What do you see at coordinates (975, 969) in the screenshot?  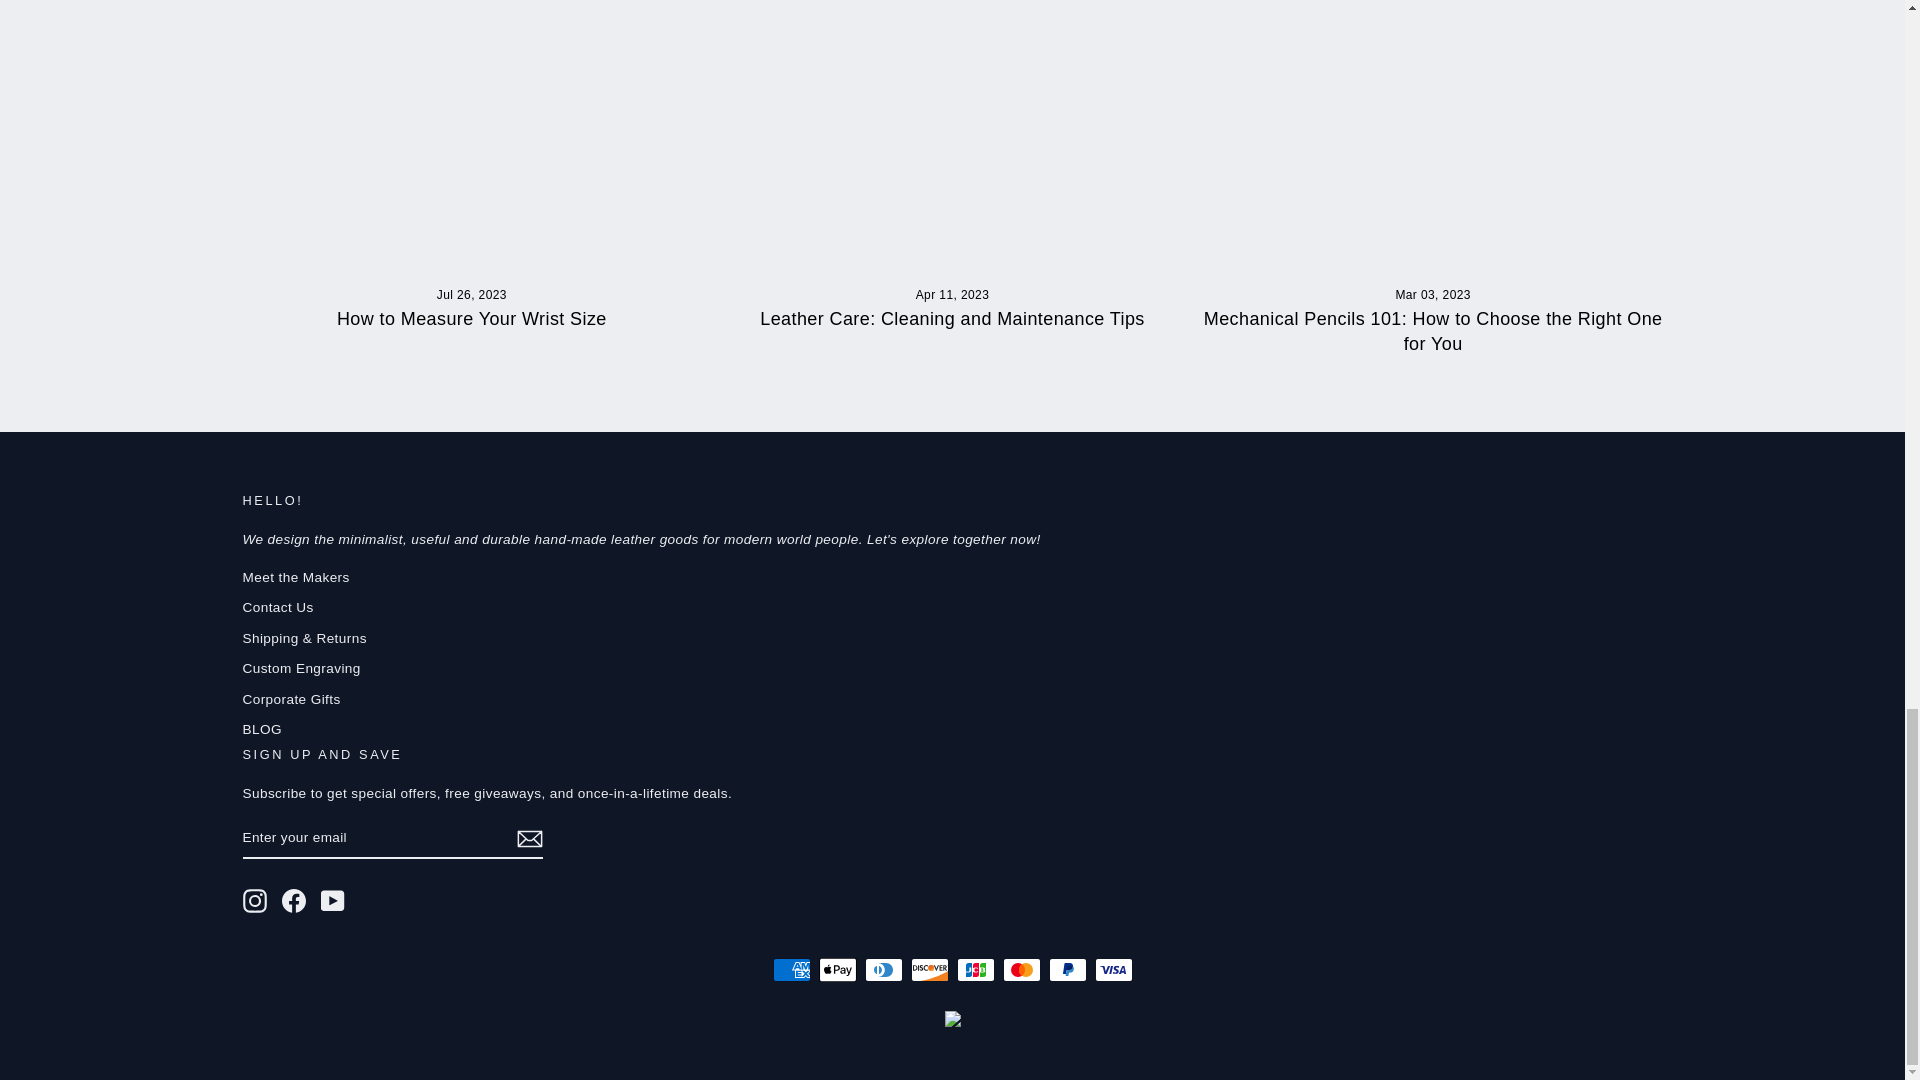 I see `JCB` at bounding box center [975, 969].